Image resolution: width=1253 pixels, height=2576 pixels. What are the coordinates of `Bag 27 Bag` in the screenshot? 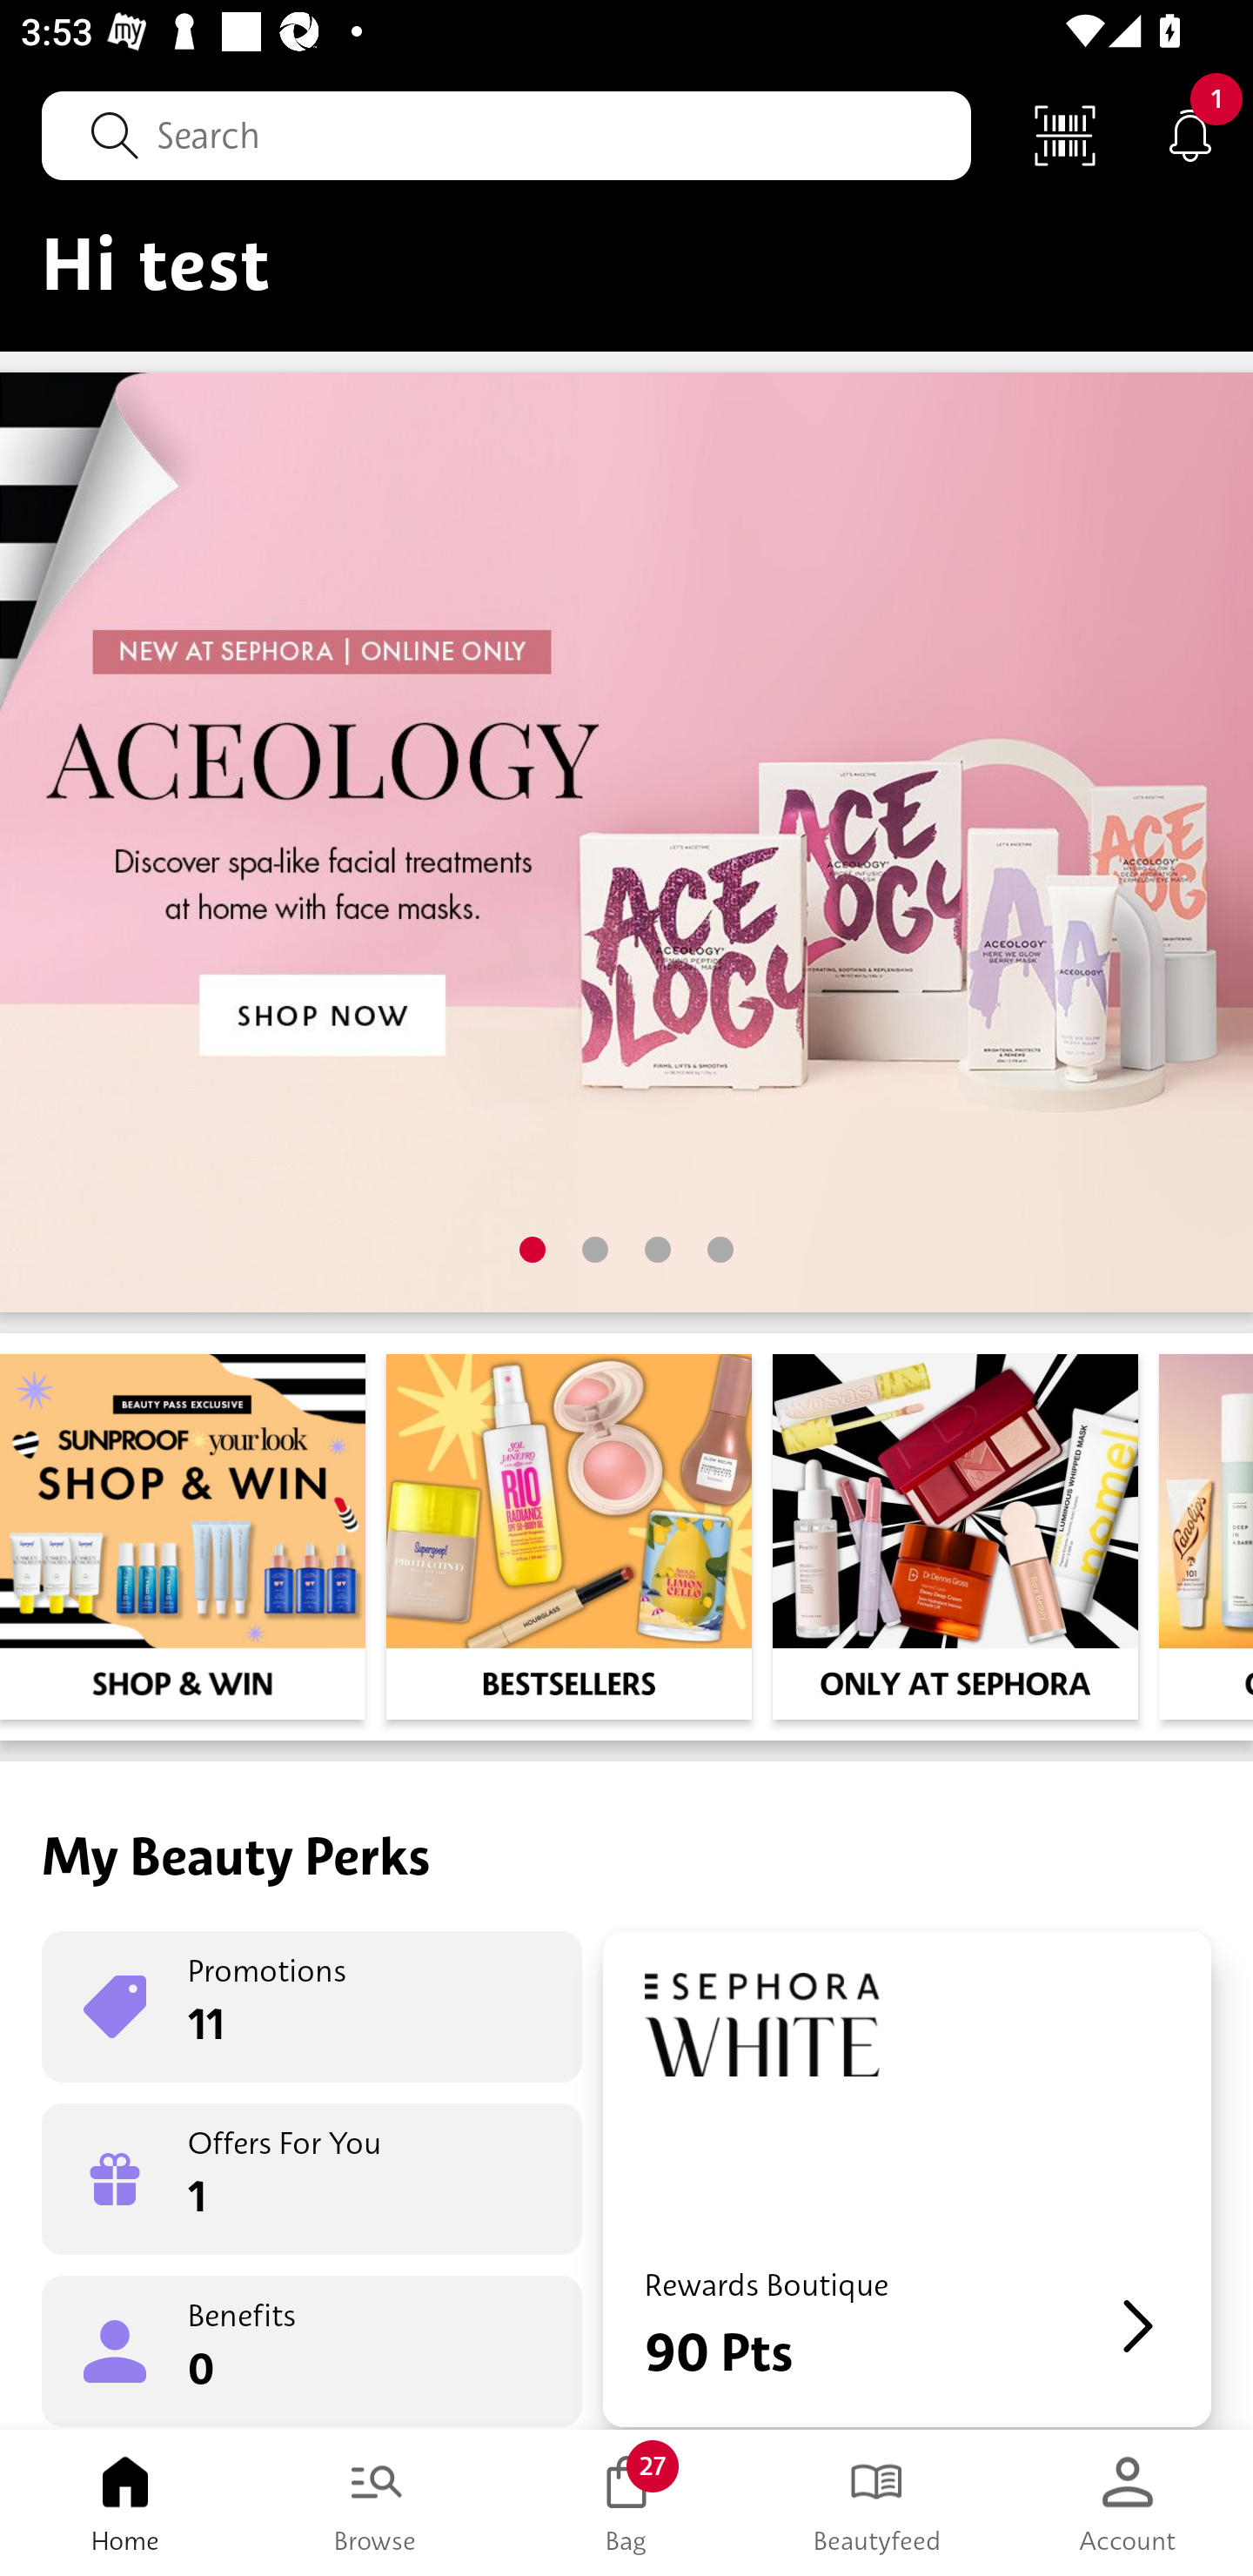 It's located at (626, 2503).